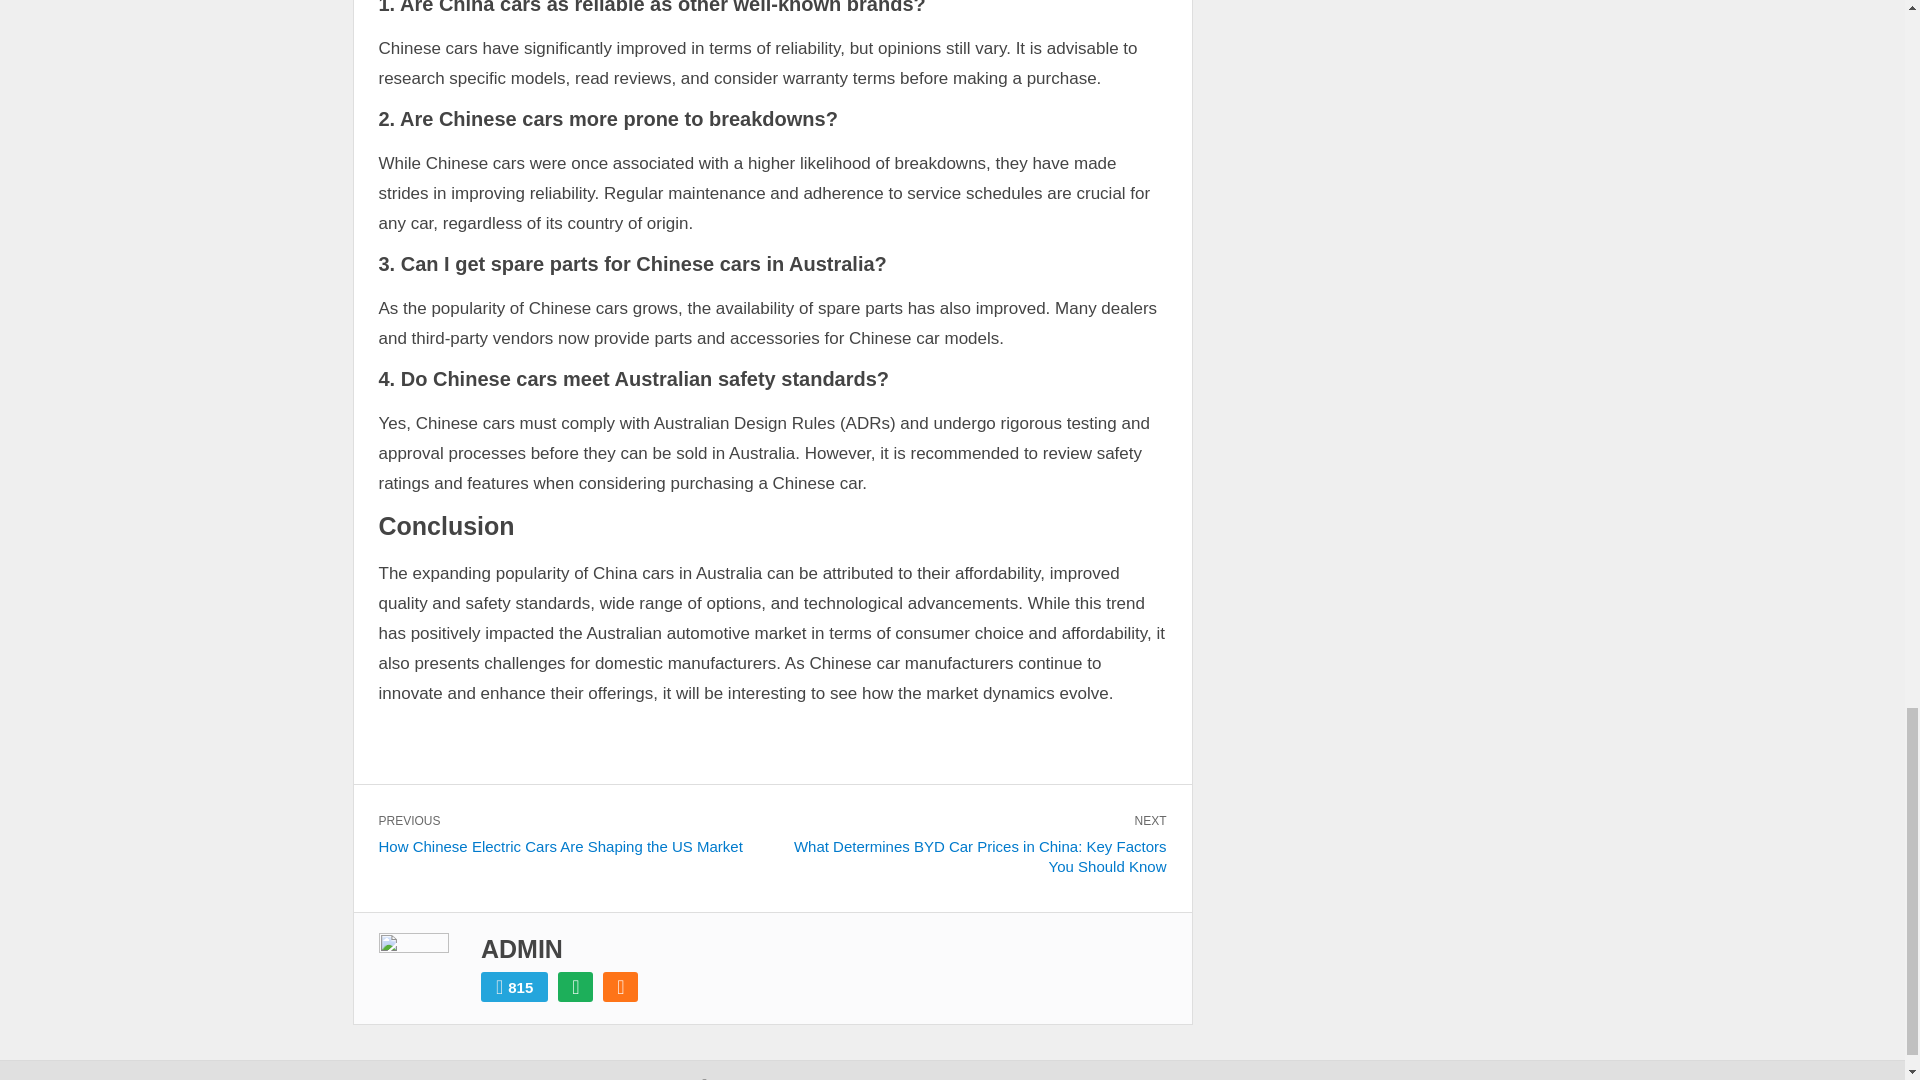 The width and height of the screenshot is (1920, 1080). What do you see at coordinates (620, 987) in the screenshot?
I see `Subscribe RSS Feed` at bounding box center [620, 987].